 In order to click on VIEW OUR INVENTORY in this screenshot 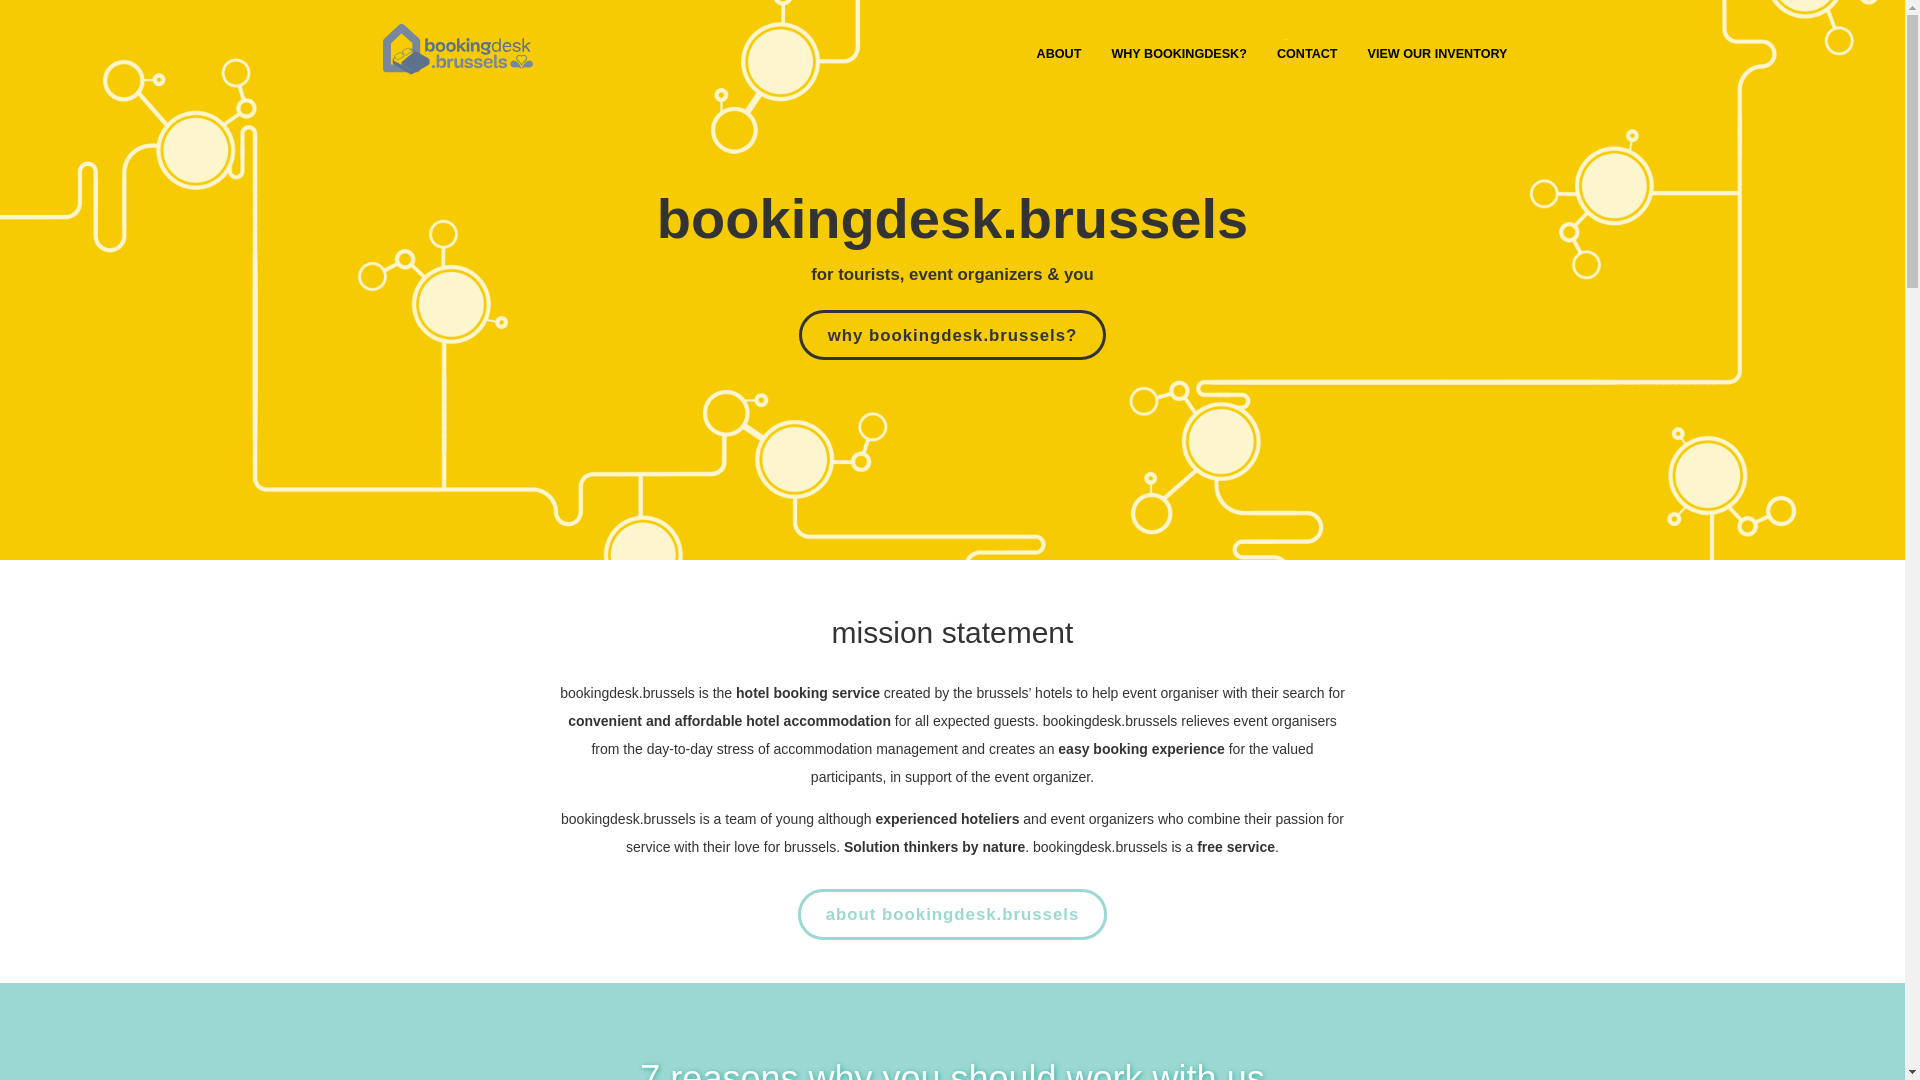, I will do `click(1438, 54)`.